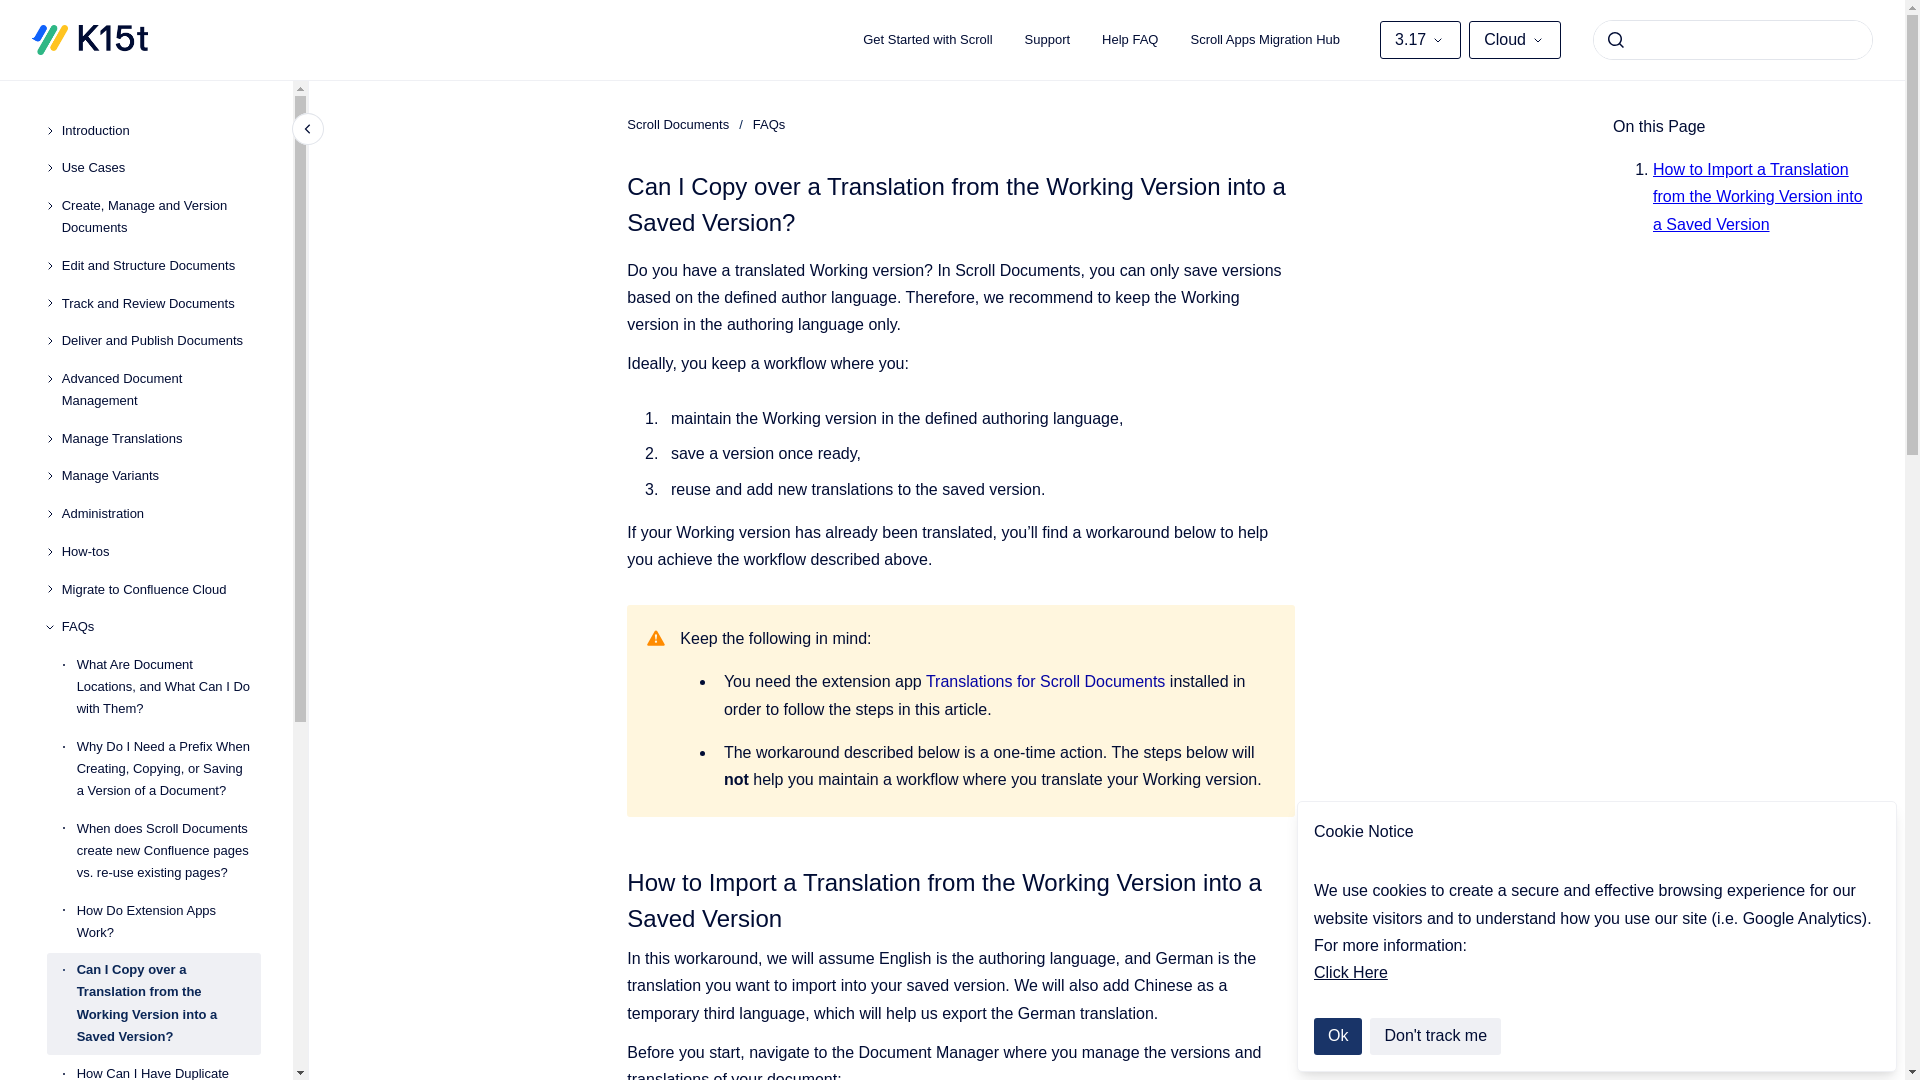 This screenshot has width=1920, height=1080. Describe the element at coordinates (1350, 972) in the screenshot. I see `Click Here` at that location.